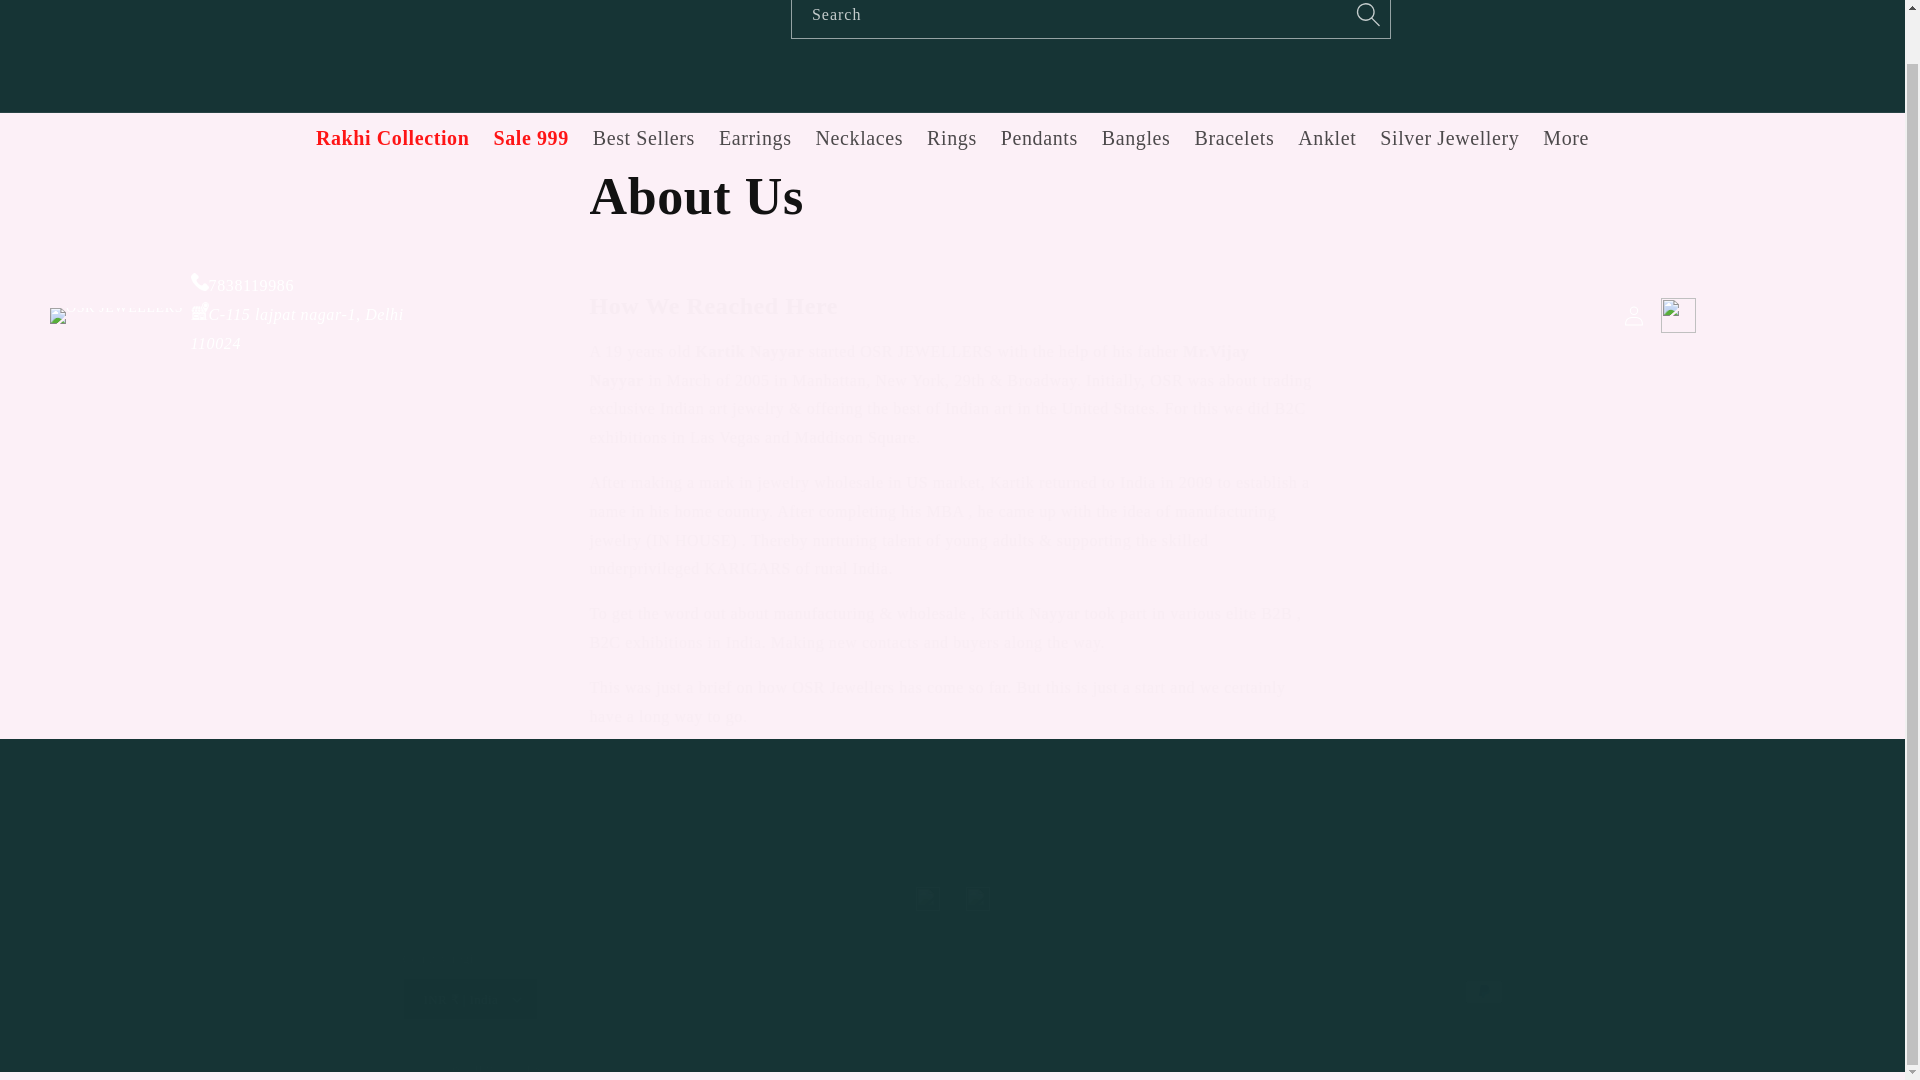 This screenshot has width=1920, height=1080. Describe the element at coordinates (644, 138) in the screenshot. I see `Best Sellers` at that location.